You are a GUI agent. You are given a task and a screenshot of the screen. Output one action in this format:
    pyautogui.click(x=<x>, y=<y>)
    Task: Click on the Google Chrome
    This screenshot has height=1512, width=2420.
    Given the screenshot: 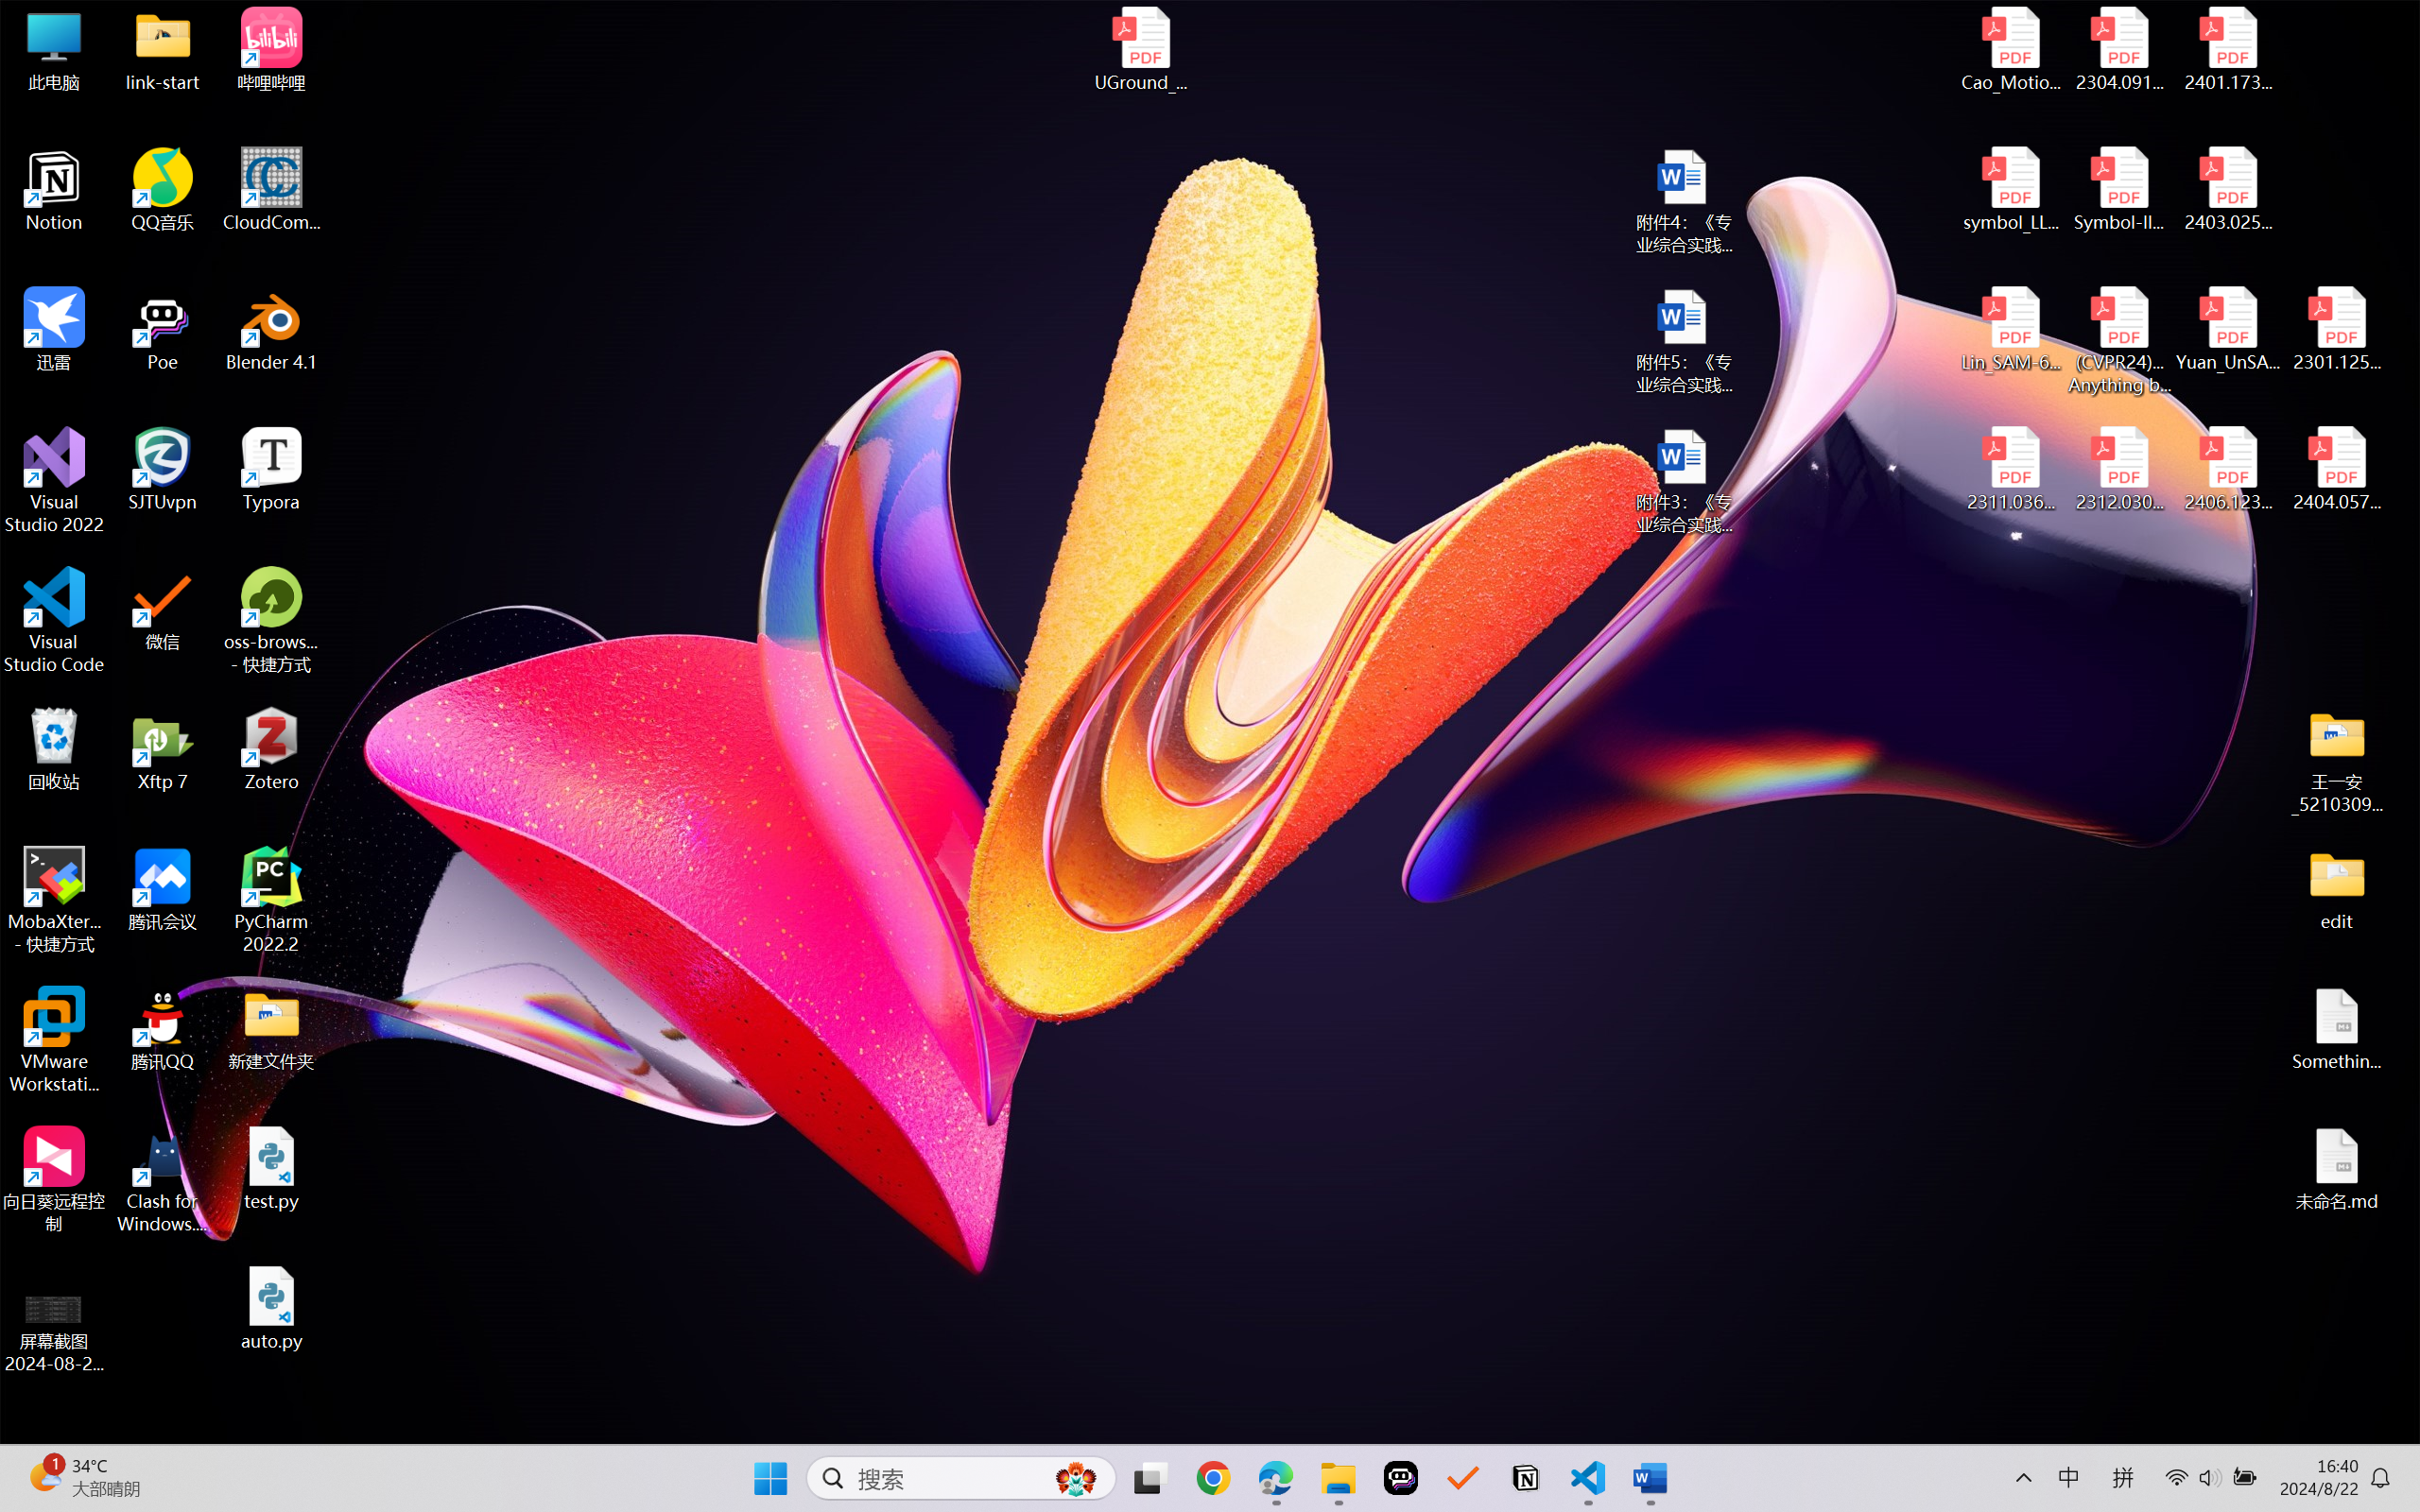 What is the action you would take?
    pyautogui.click(x=1213, y=1478)
    